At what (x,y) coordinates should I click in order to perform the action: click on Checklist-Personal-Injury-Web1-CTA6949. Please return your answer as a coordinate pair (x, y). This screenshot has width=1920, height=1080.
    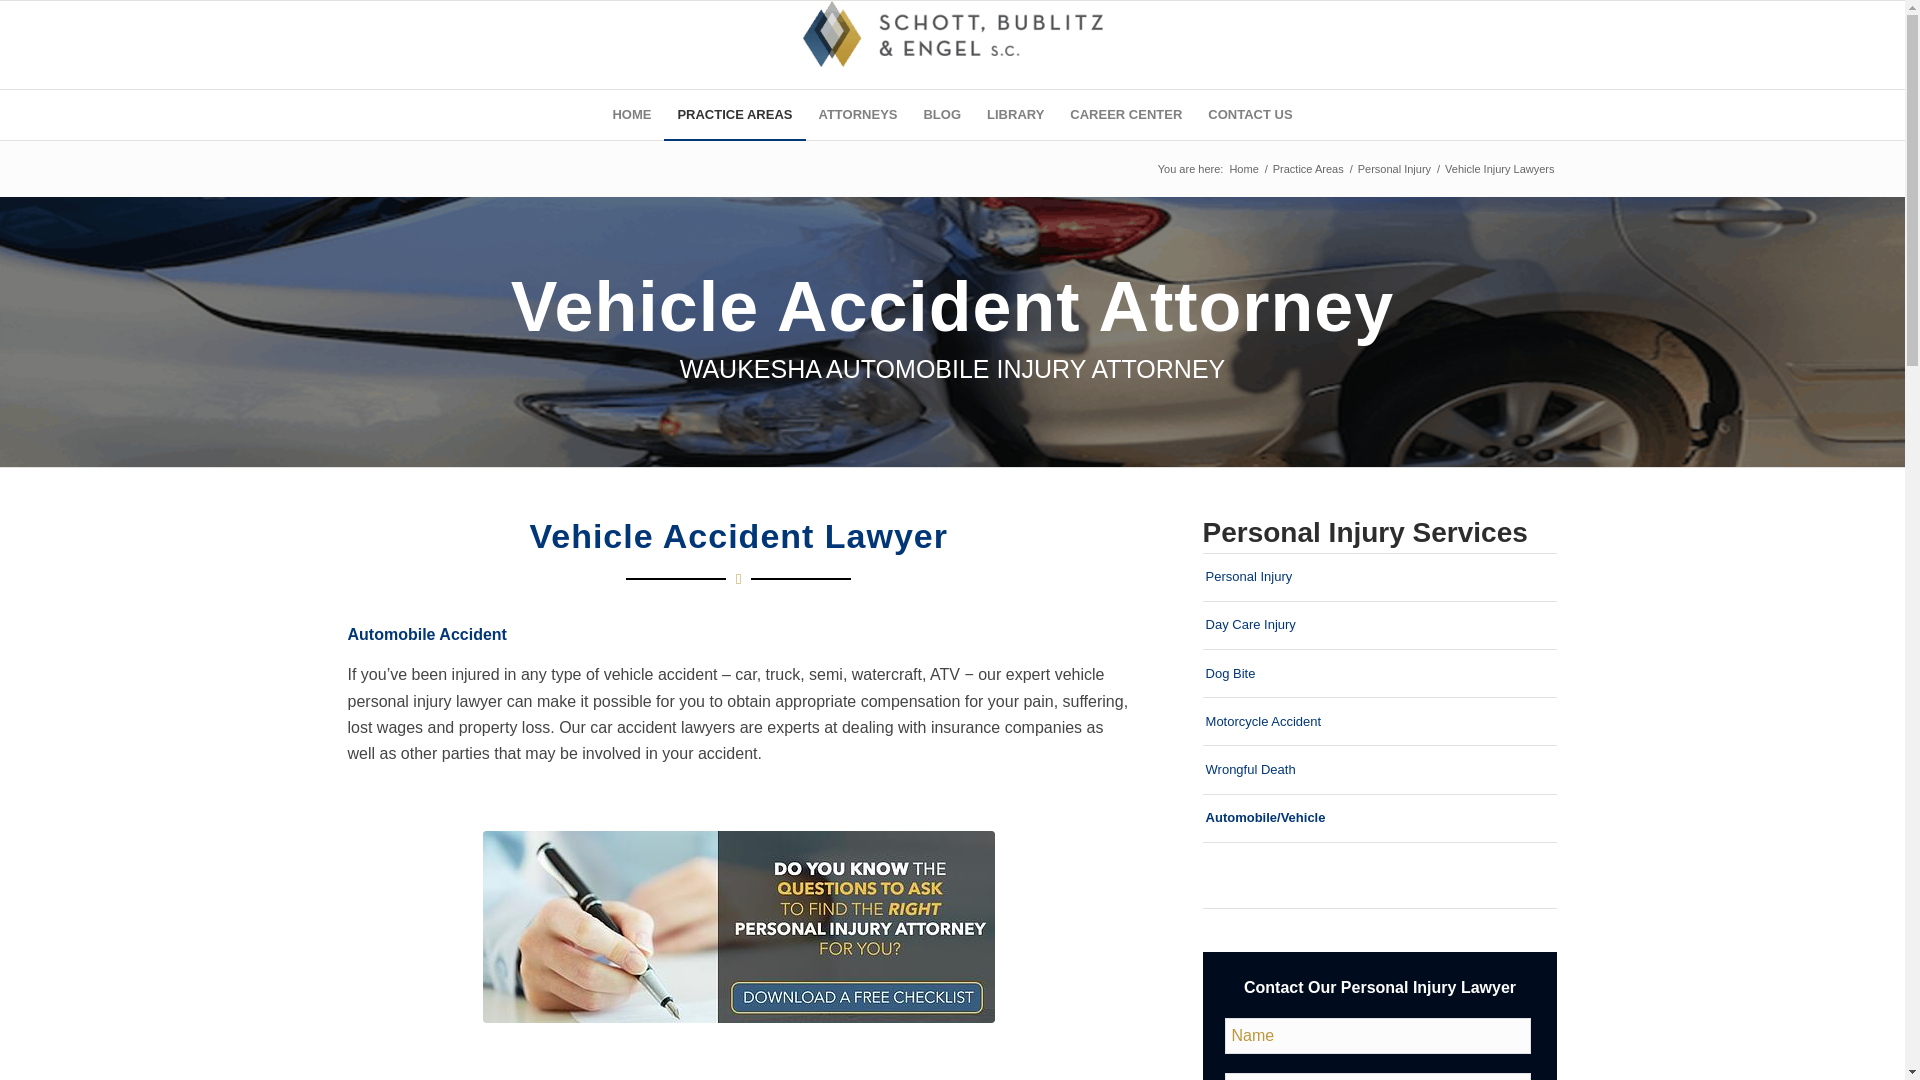
    Looking at the image, I should click on (738, 926).